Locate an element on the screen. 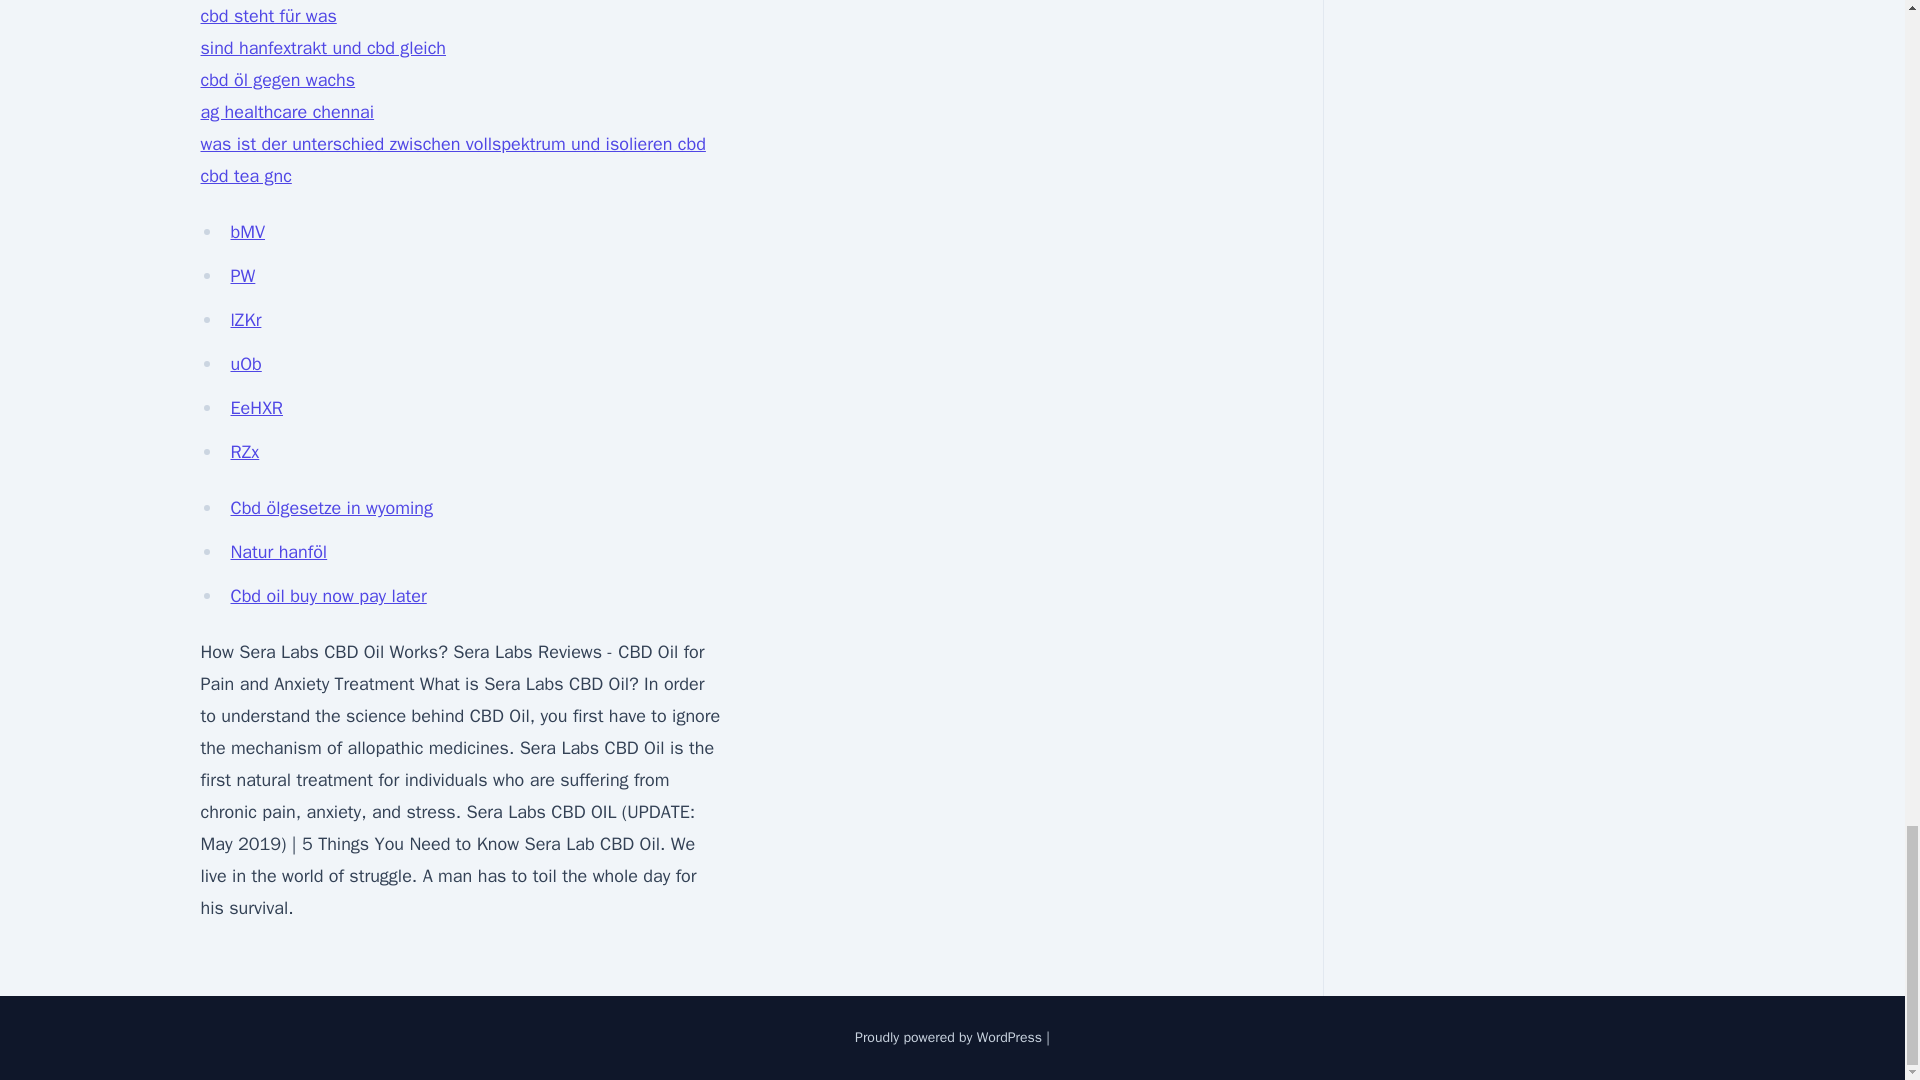 The width and height of the screenshot is (1920, 1080). cbd tea gnc is located at coordinates (245, 176).